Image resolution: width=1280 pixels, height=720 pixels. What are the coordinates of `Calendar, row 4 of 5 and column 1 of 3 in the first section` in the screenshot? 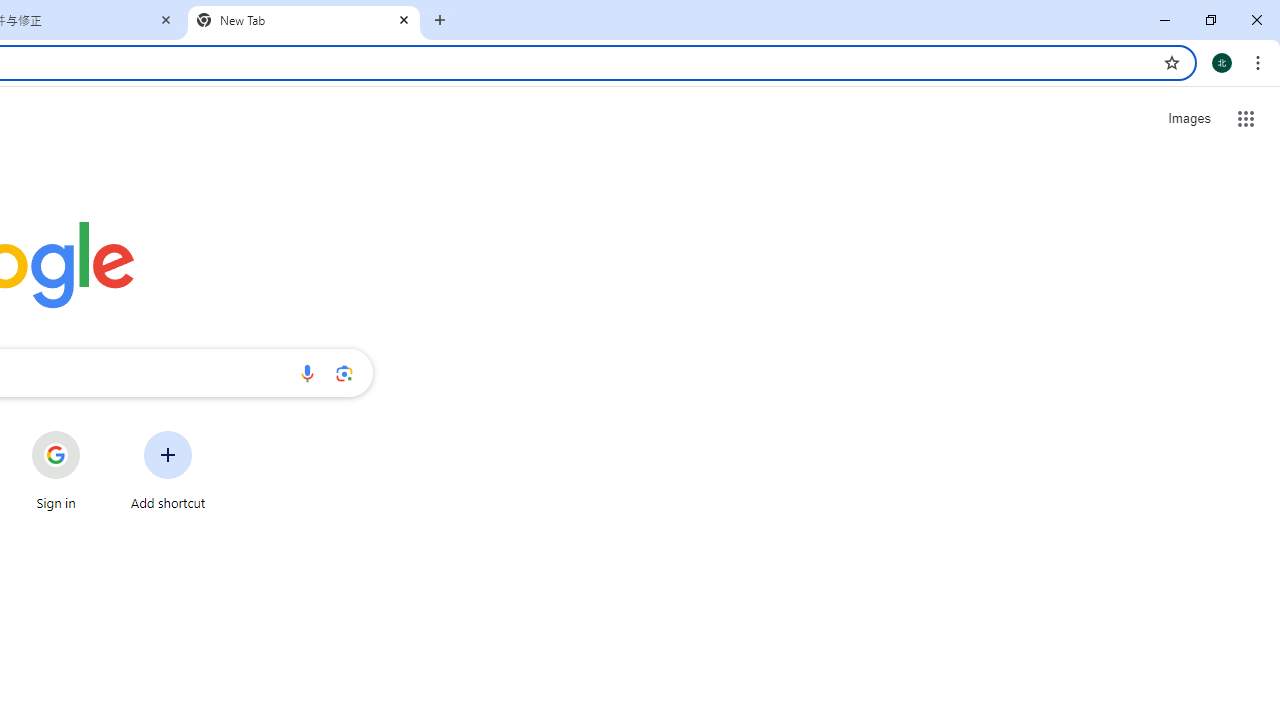 It's located at (994, 518).